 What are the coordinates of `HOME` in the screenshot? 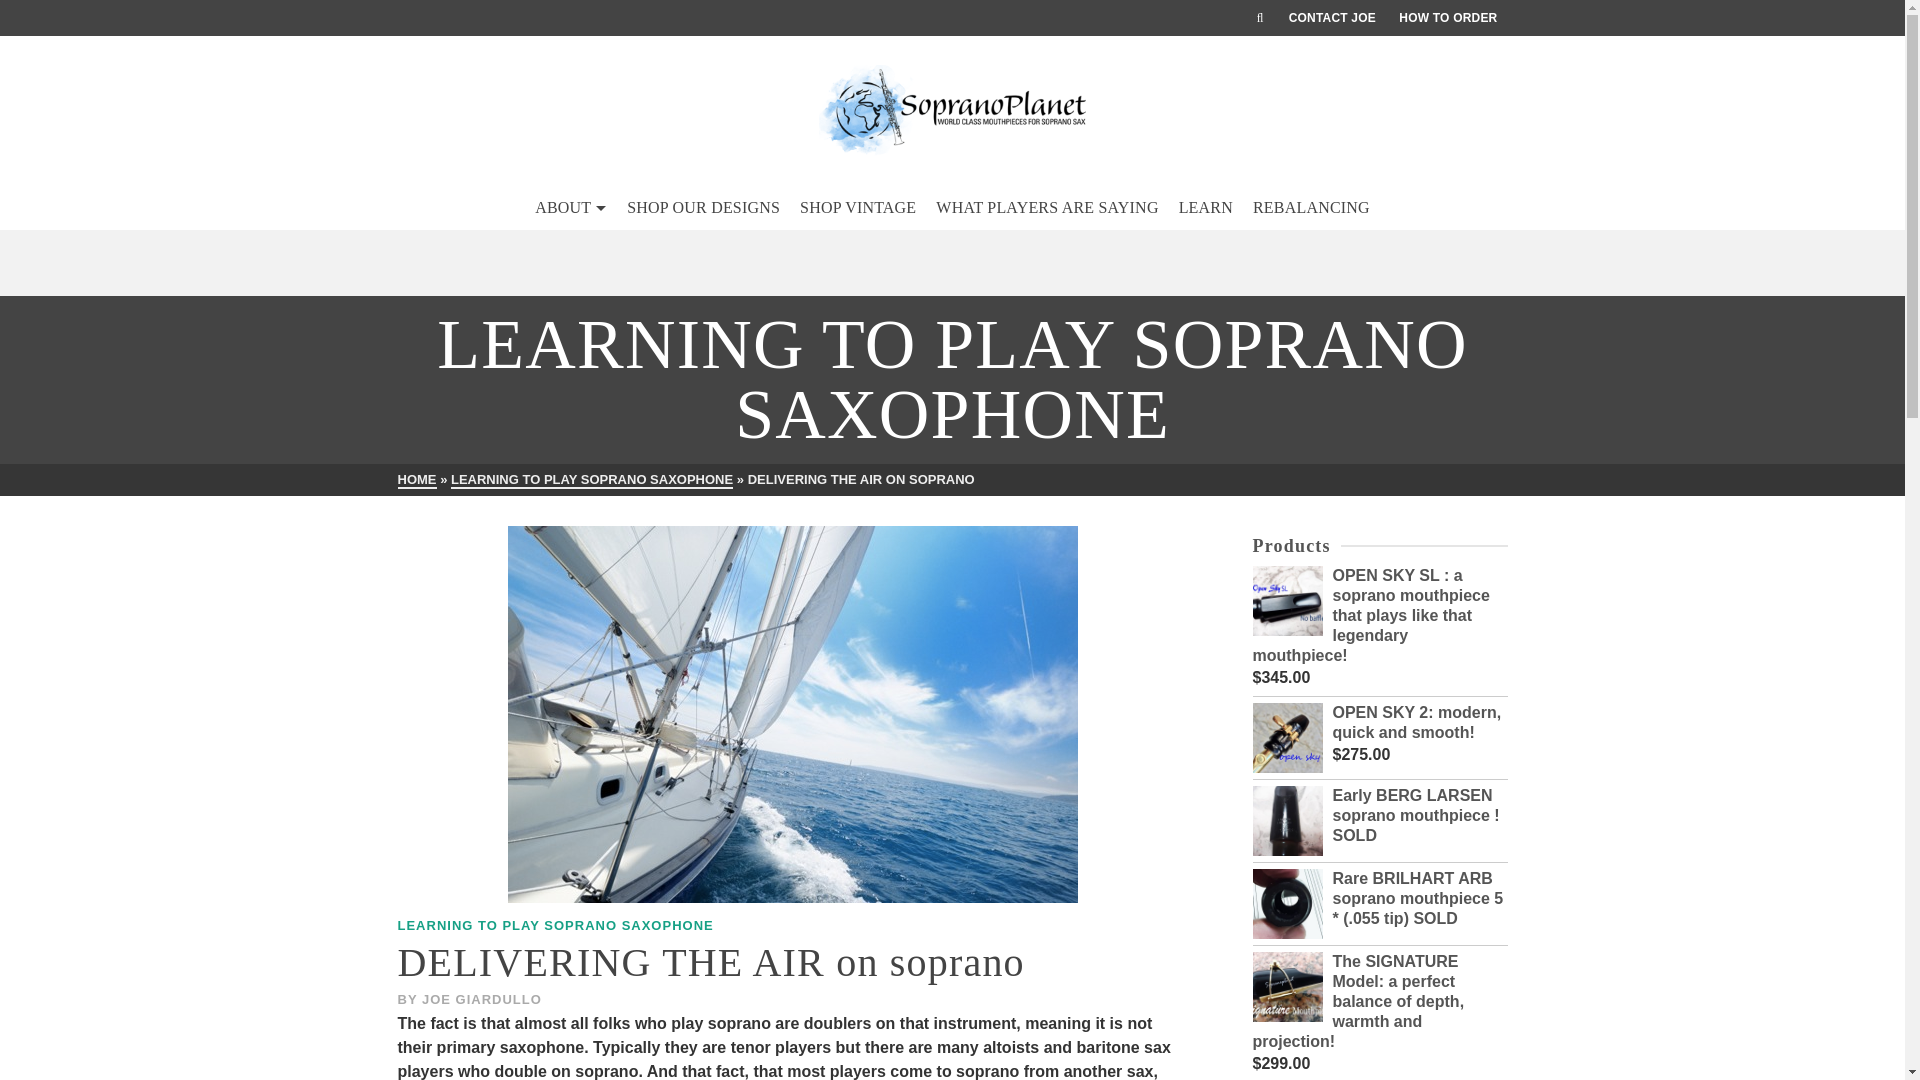 It's located at (417, 480).